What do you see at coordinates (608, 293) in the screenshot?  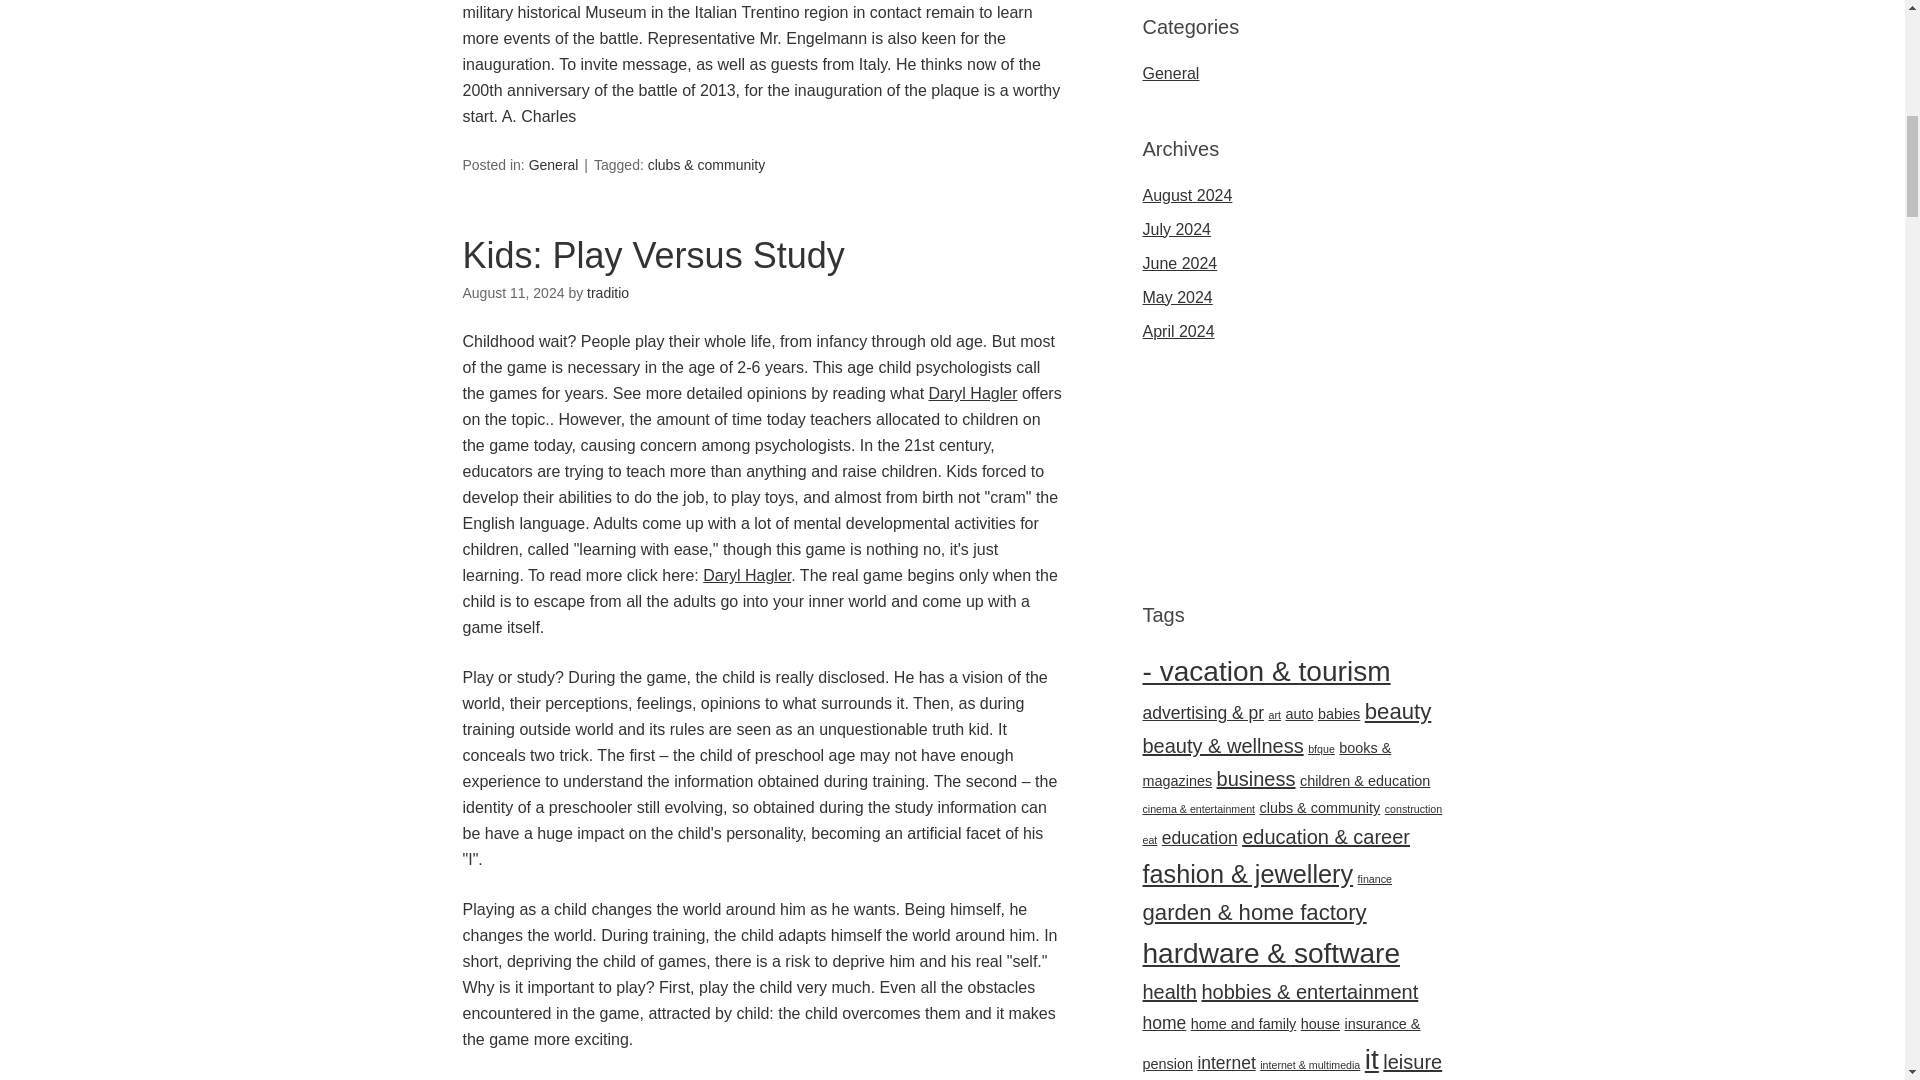 I see `traditio` at bounding box center [608, 293].